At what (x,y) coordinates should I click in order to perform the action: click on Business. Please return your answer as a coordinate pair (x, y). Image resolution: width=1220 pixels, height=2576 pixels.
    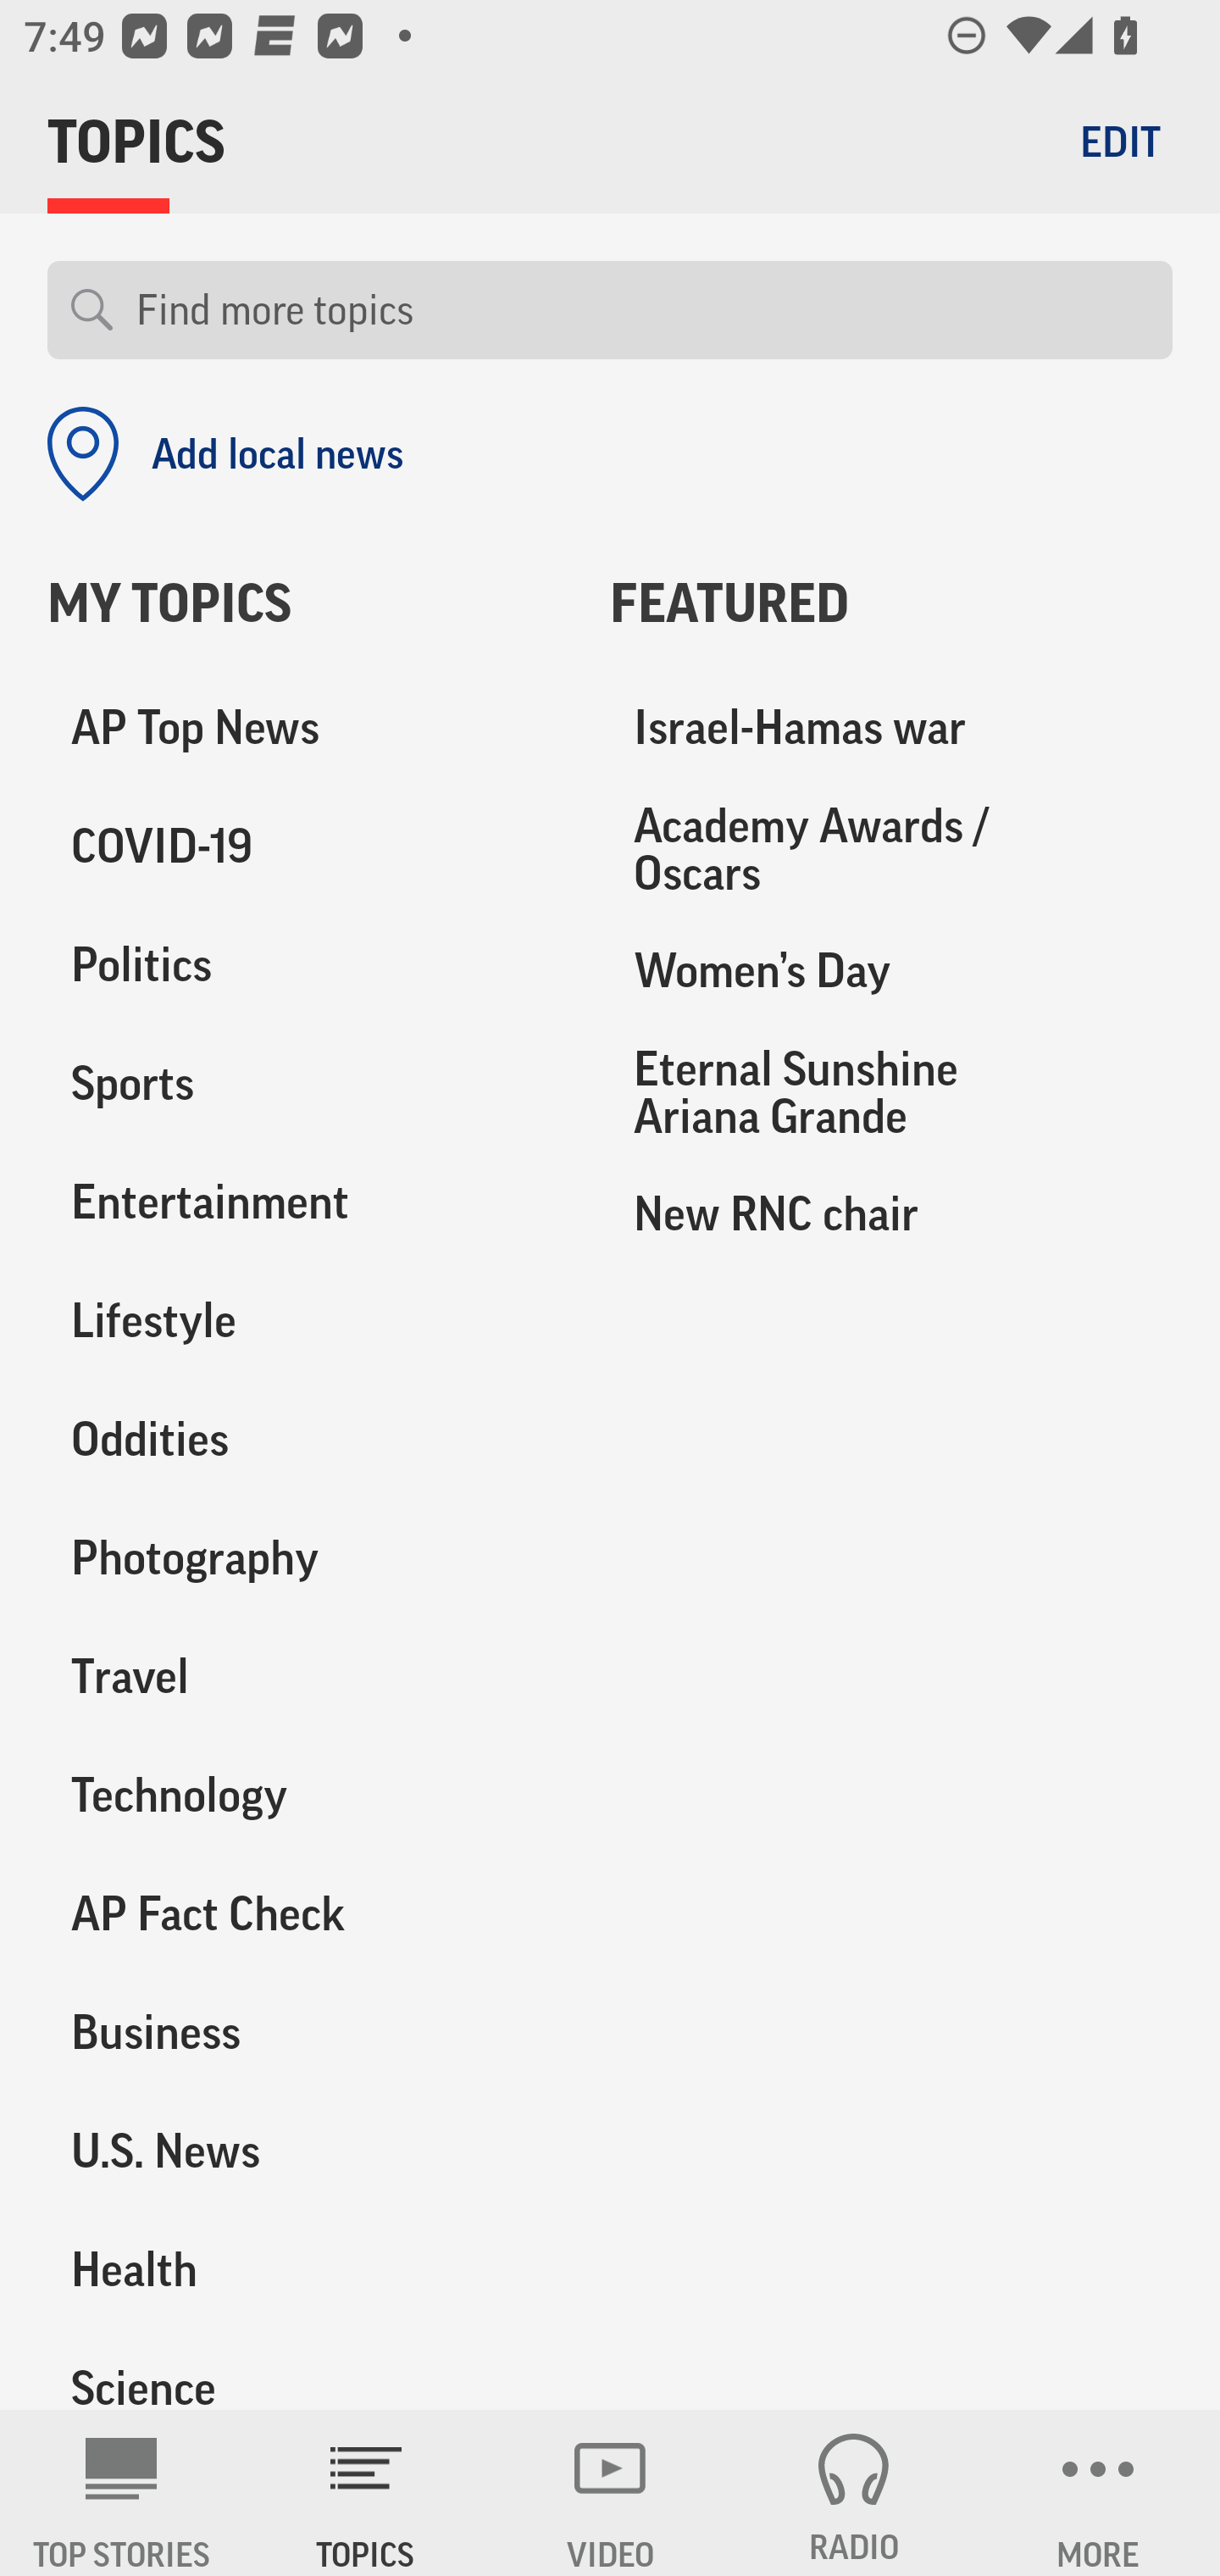
    Looking at the image, I should click on (305, 2032).